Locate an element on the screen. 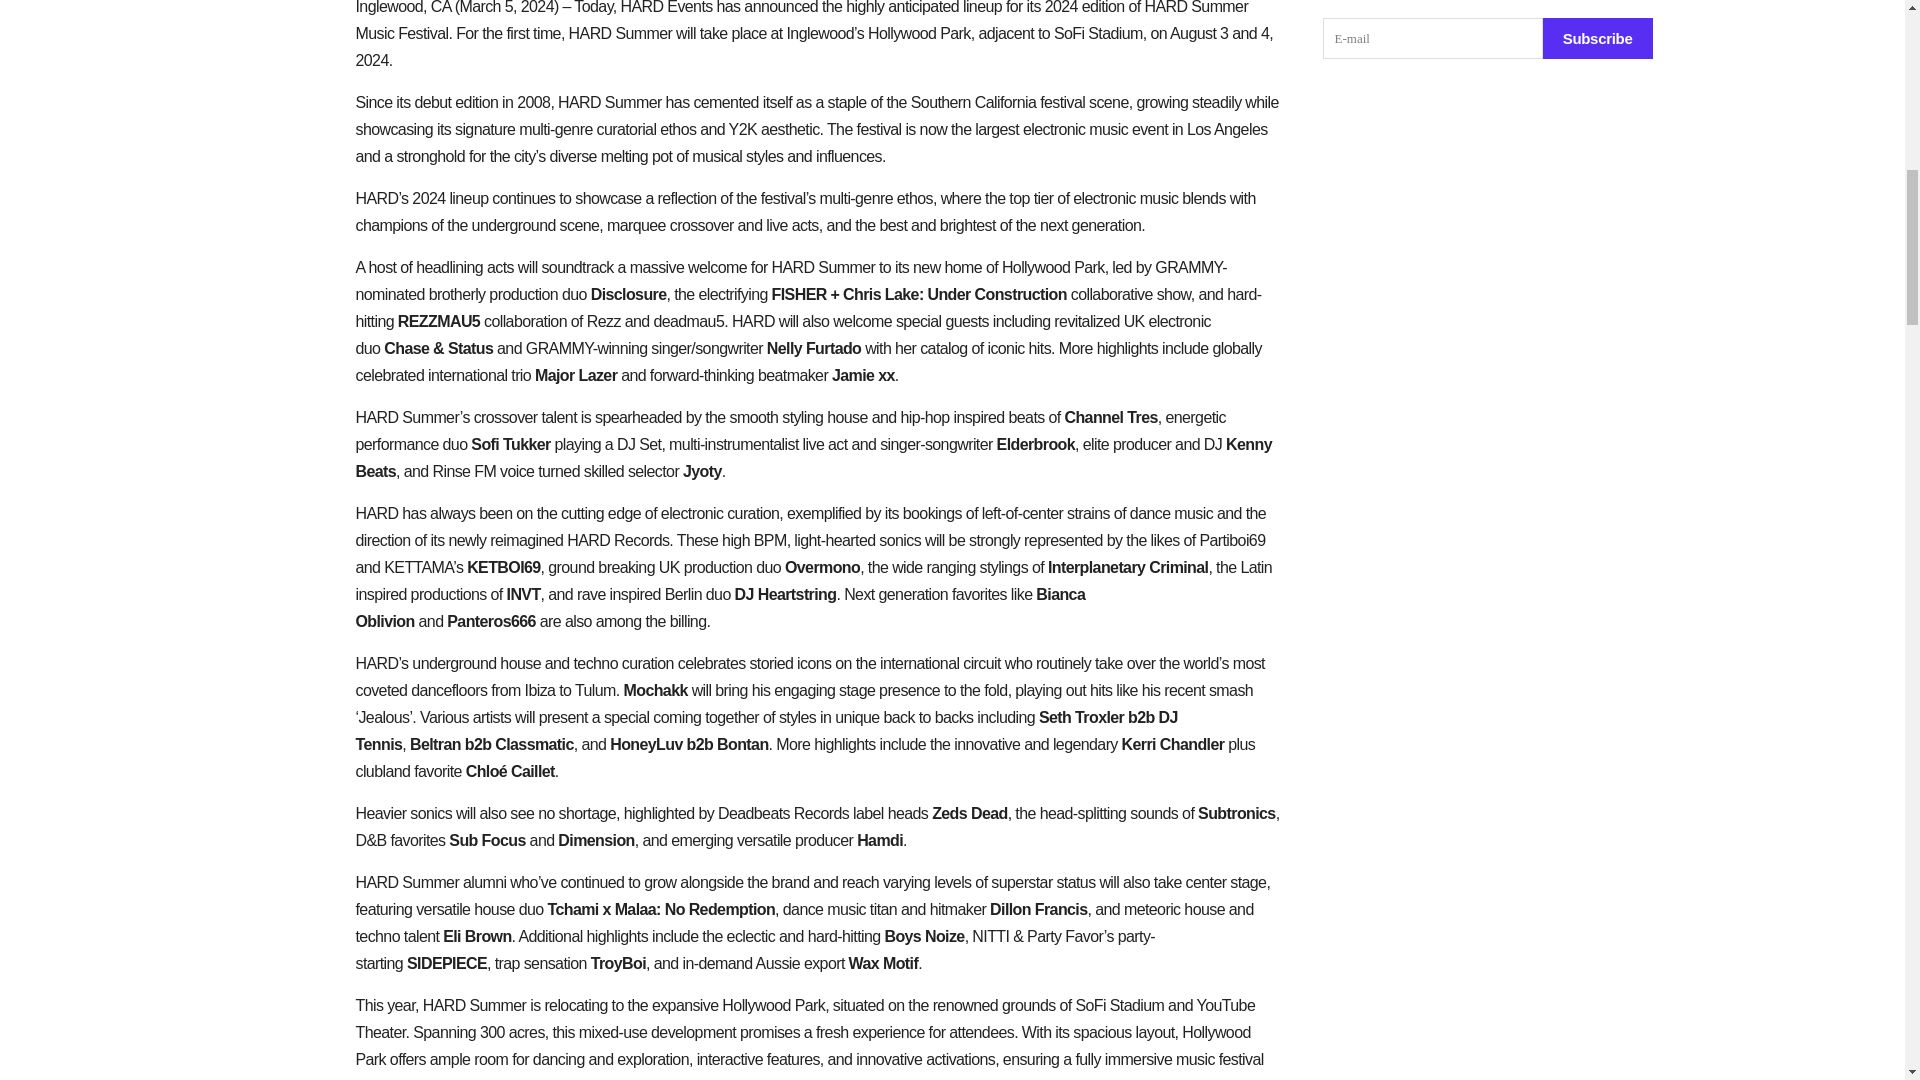  Subscribe is located at coordinates (1598, 38).